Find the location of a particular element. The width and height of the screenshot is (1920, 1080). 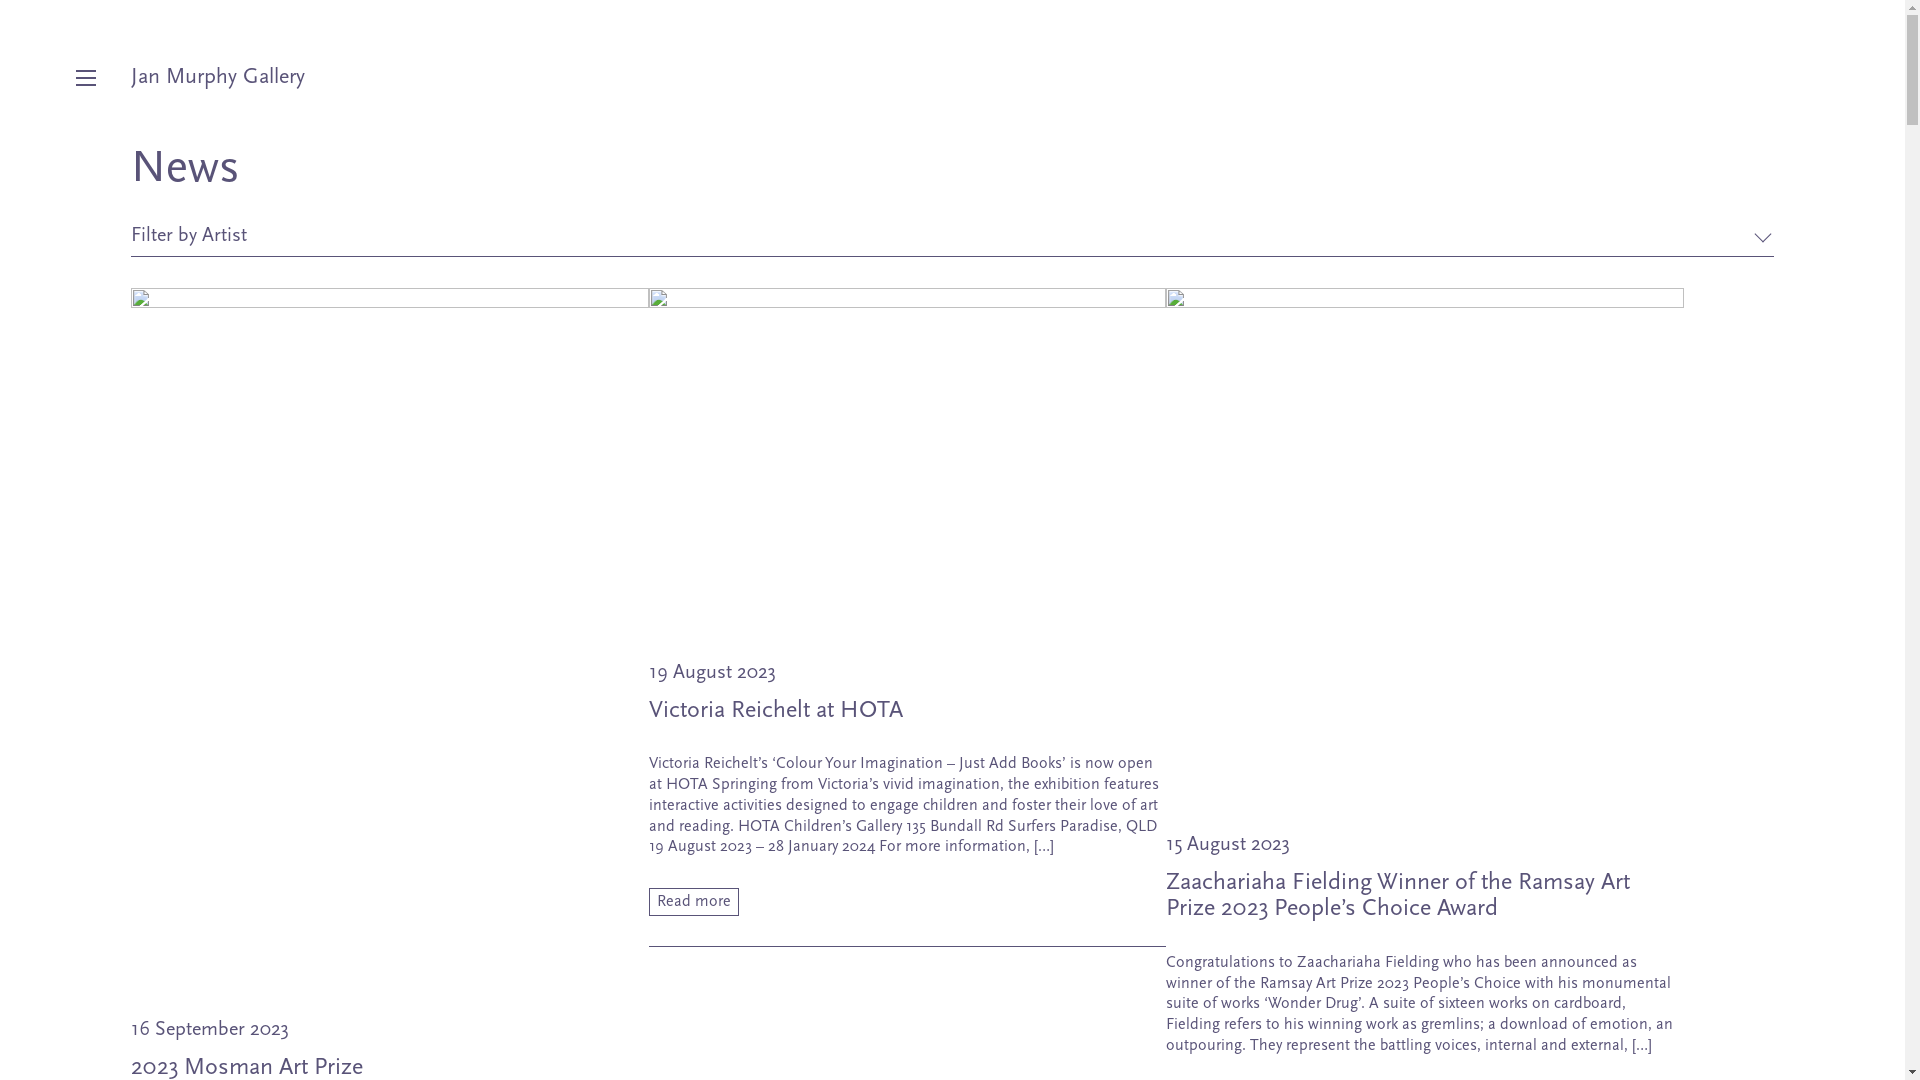

Filter by Artist is located at coordinates (952, 236).